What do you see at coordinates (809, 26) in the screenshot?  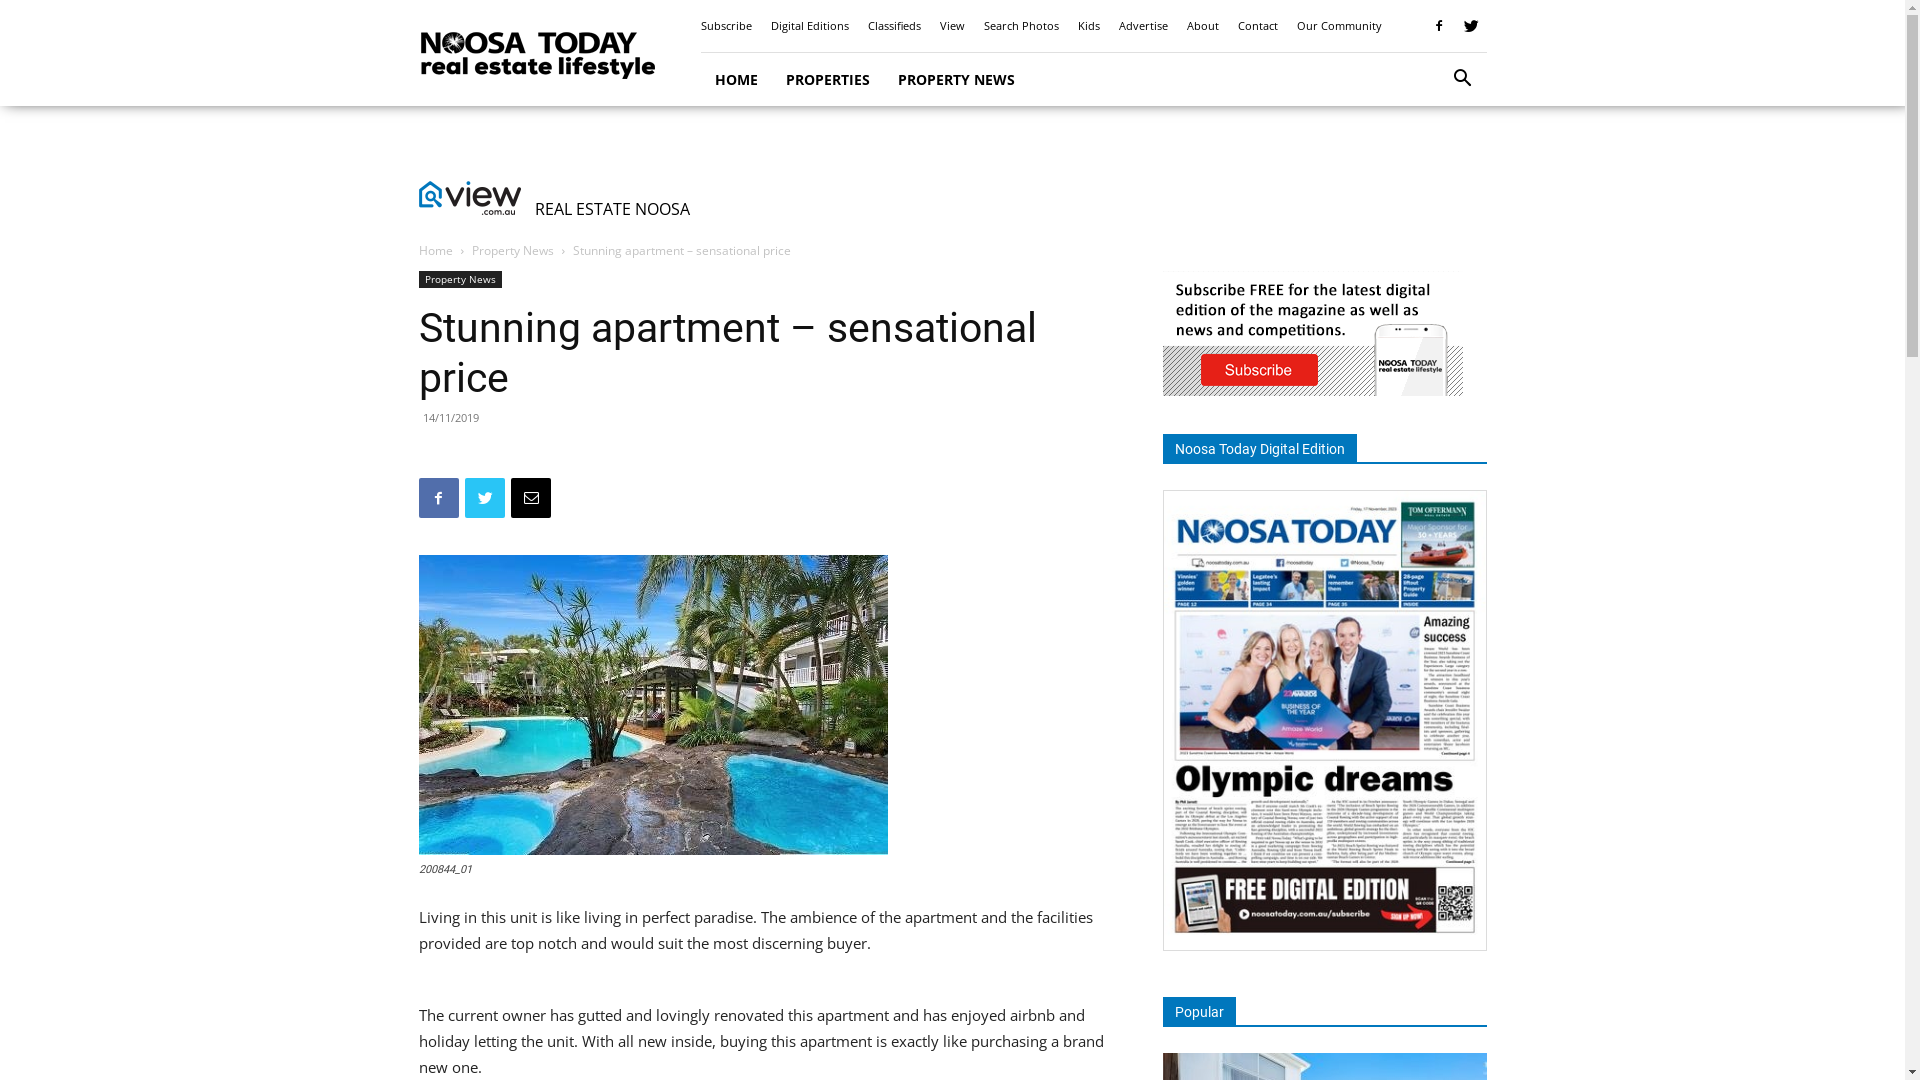 I see `Digital Editions` at bounding box center [809, 26].